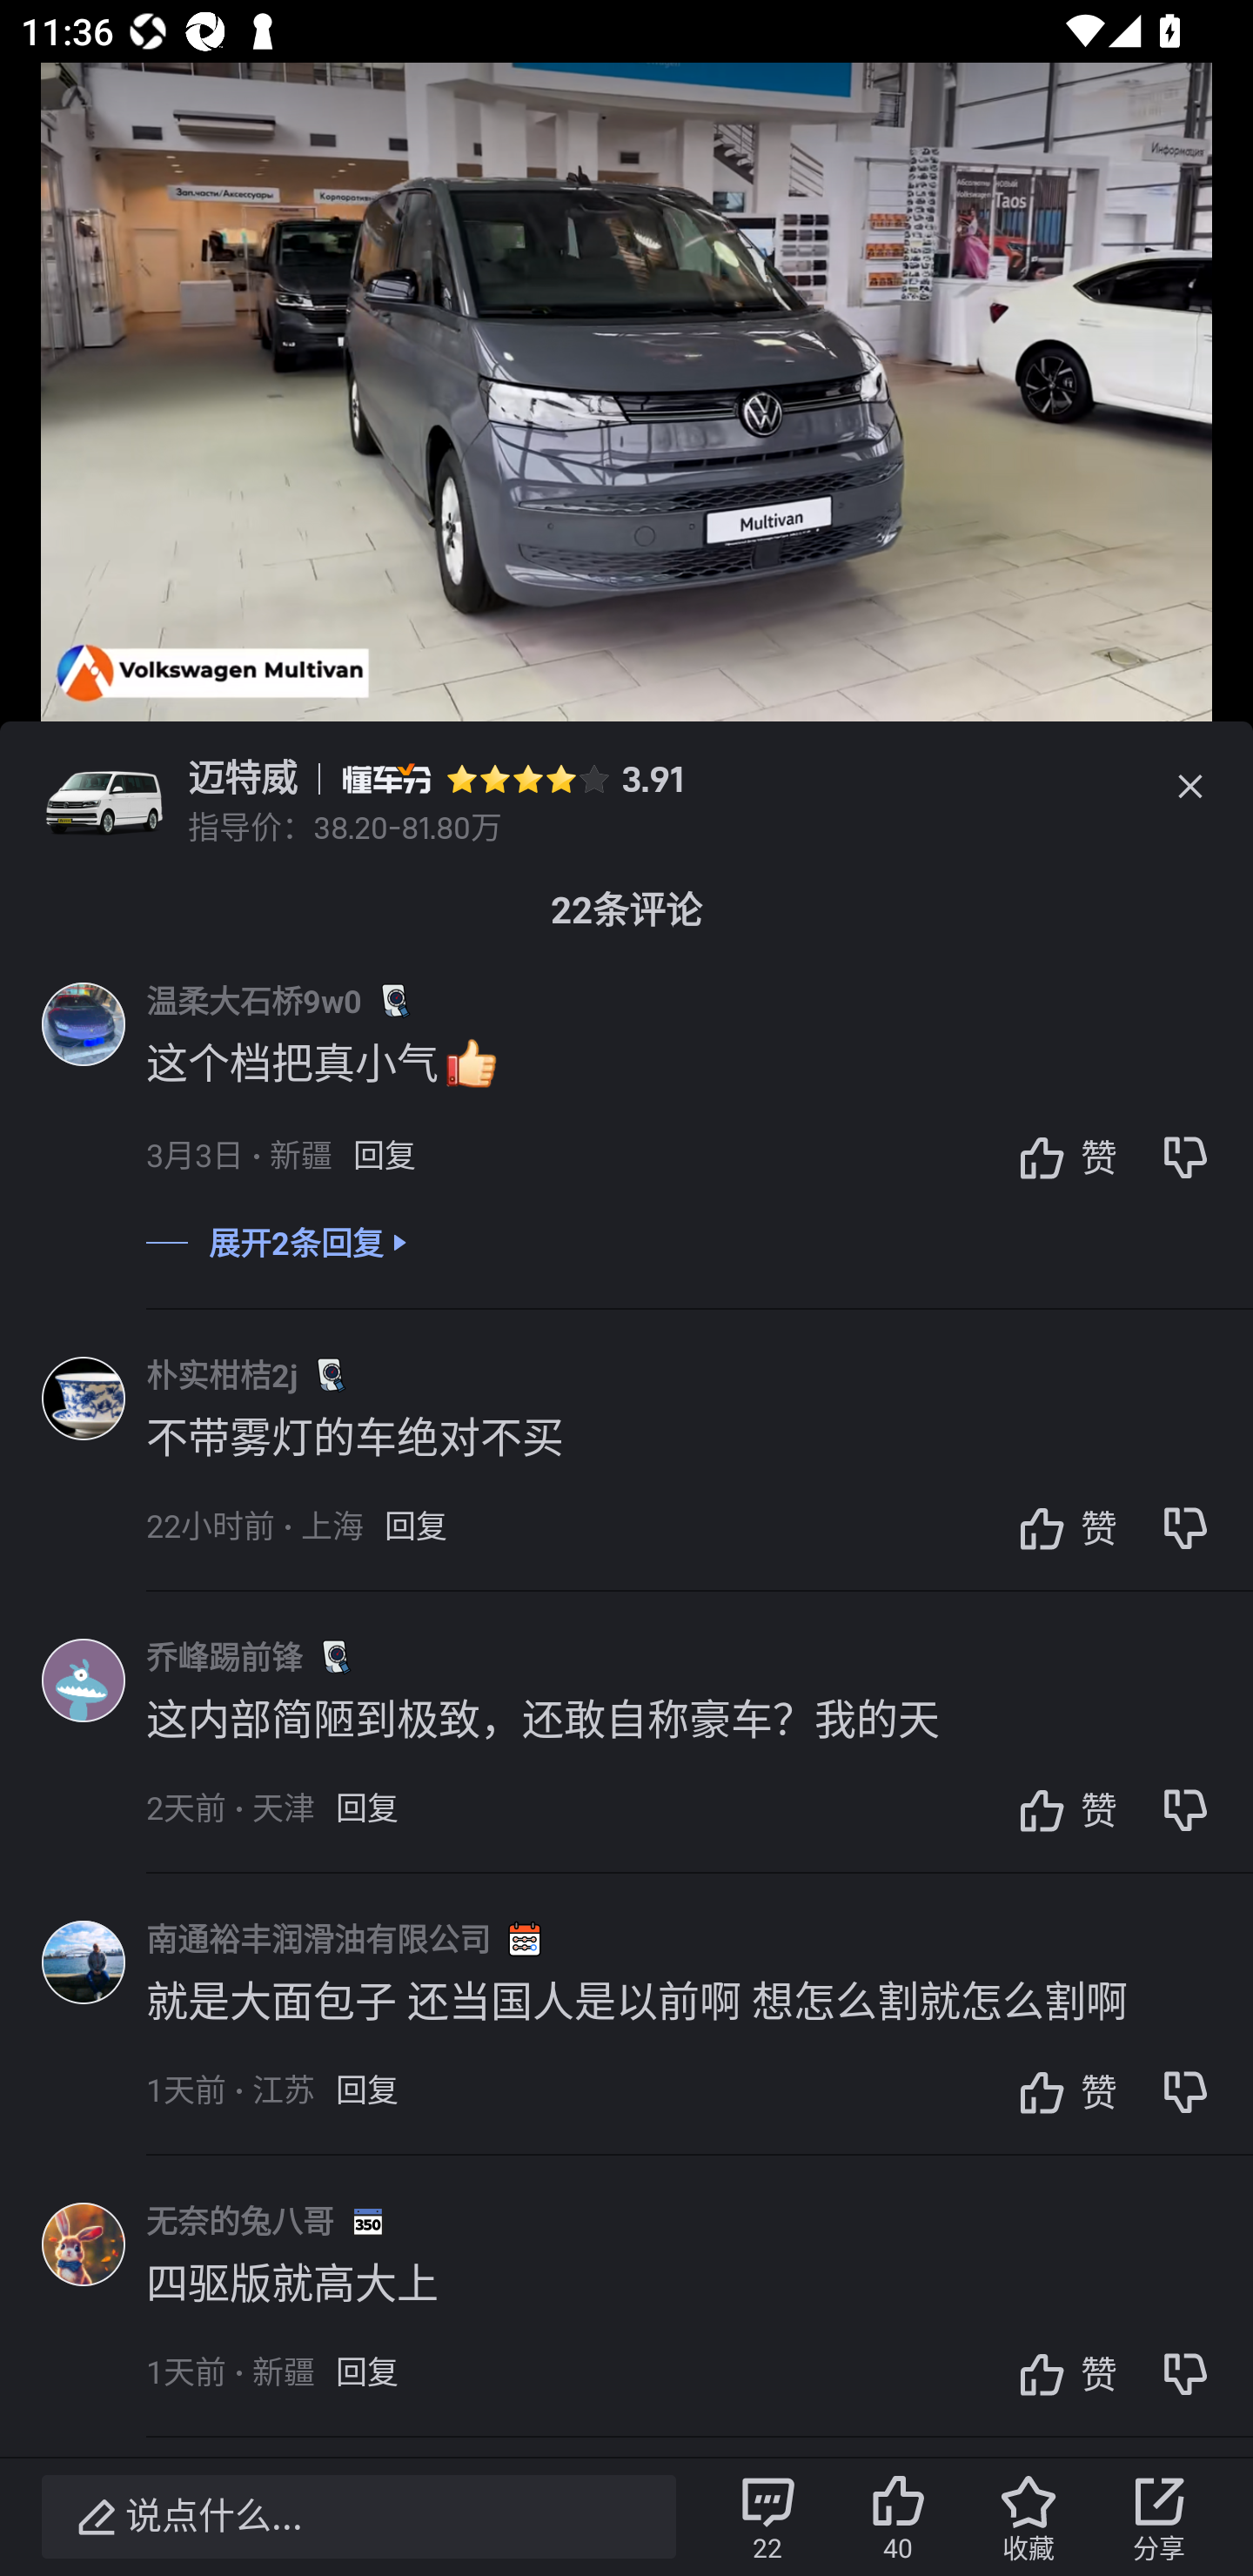  Describe the element at coordinates (1060, 1809) in the screenshot. I see `赞` at that location.